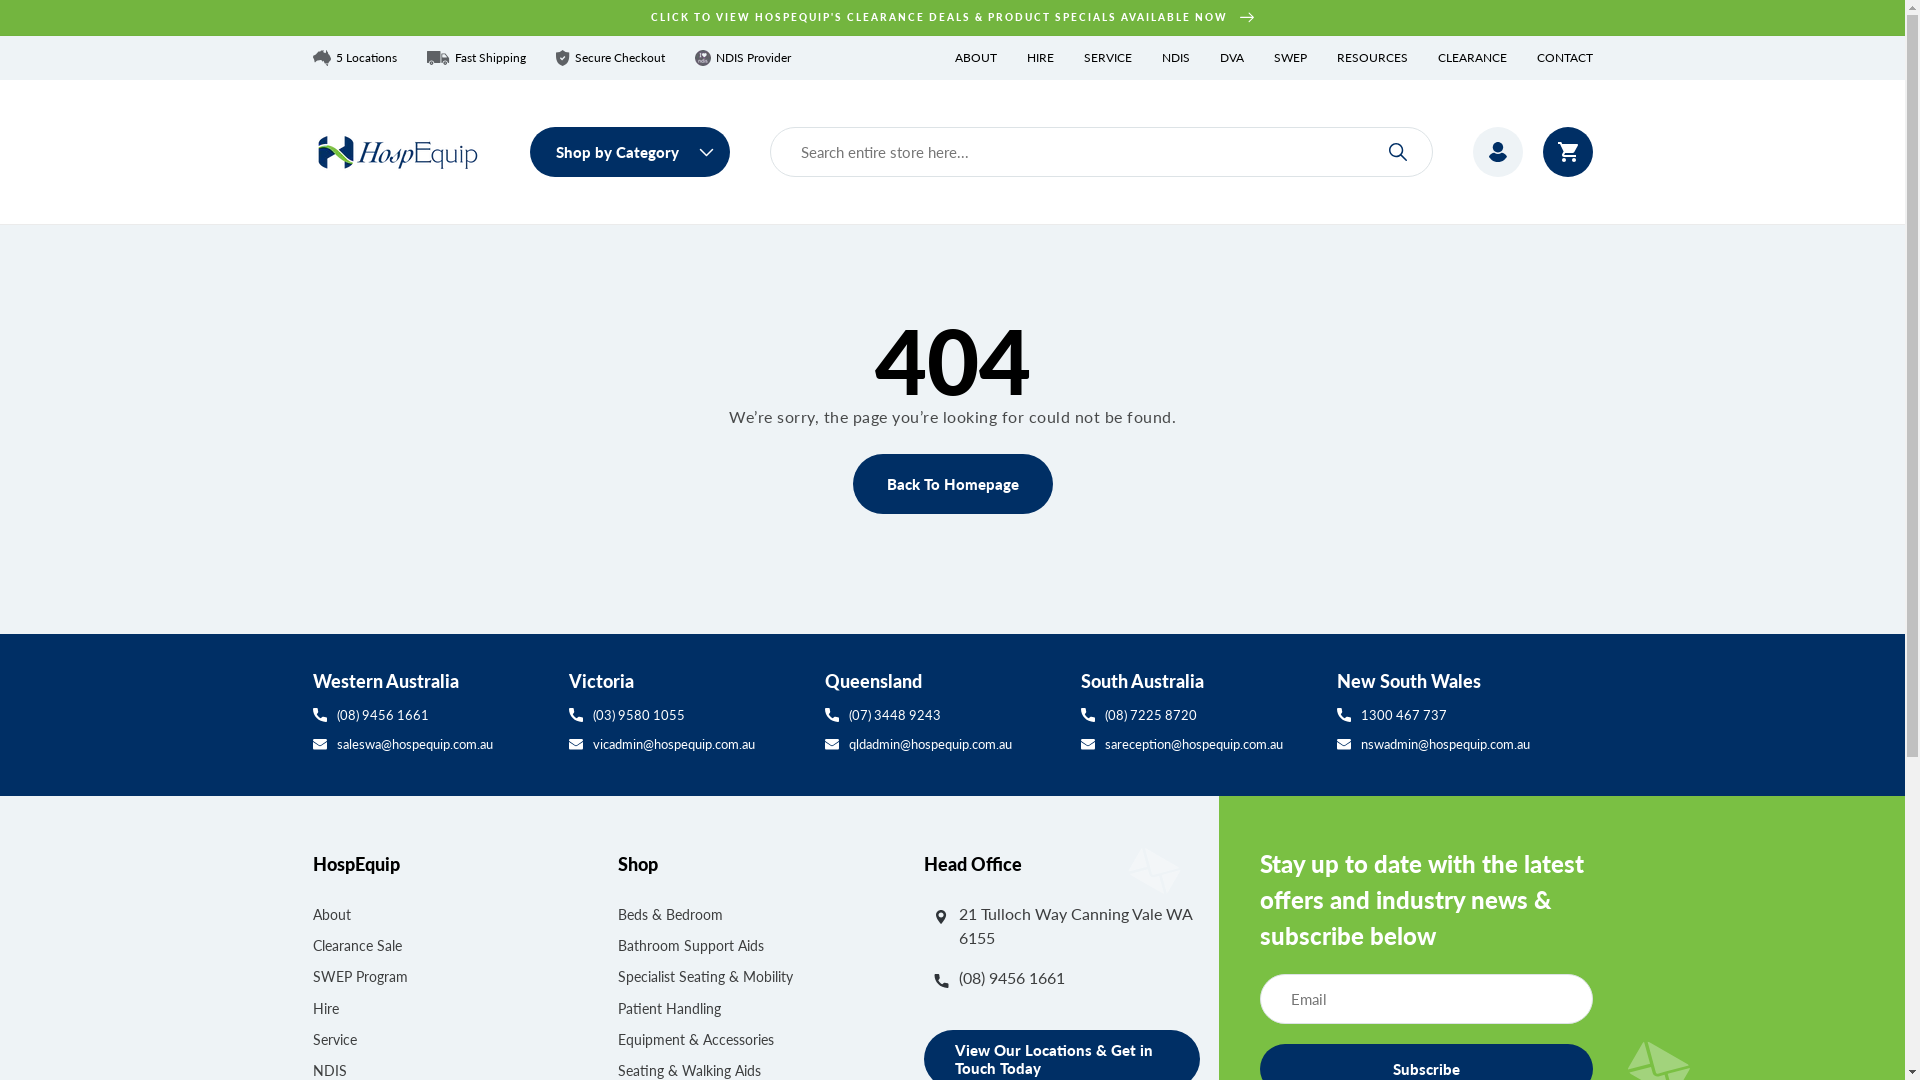  What do you see at coordinates (952, 484) in the screenshot?
I see `Back To Homepage` at bounding box center [952, 484].